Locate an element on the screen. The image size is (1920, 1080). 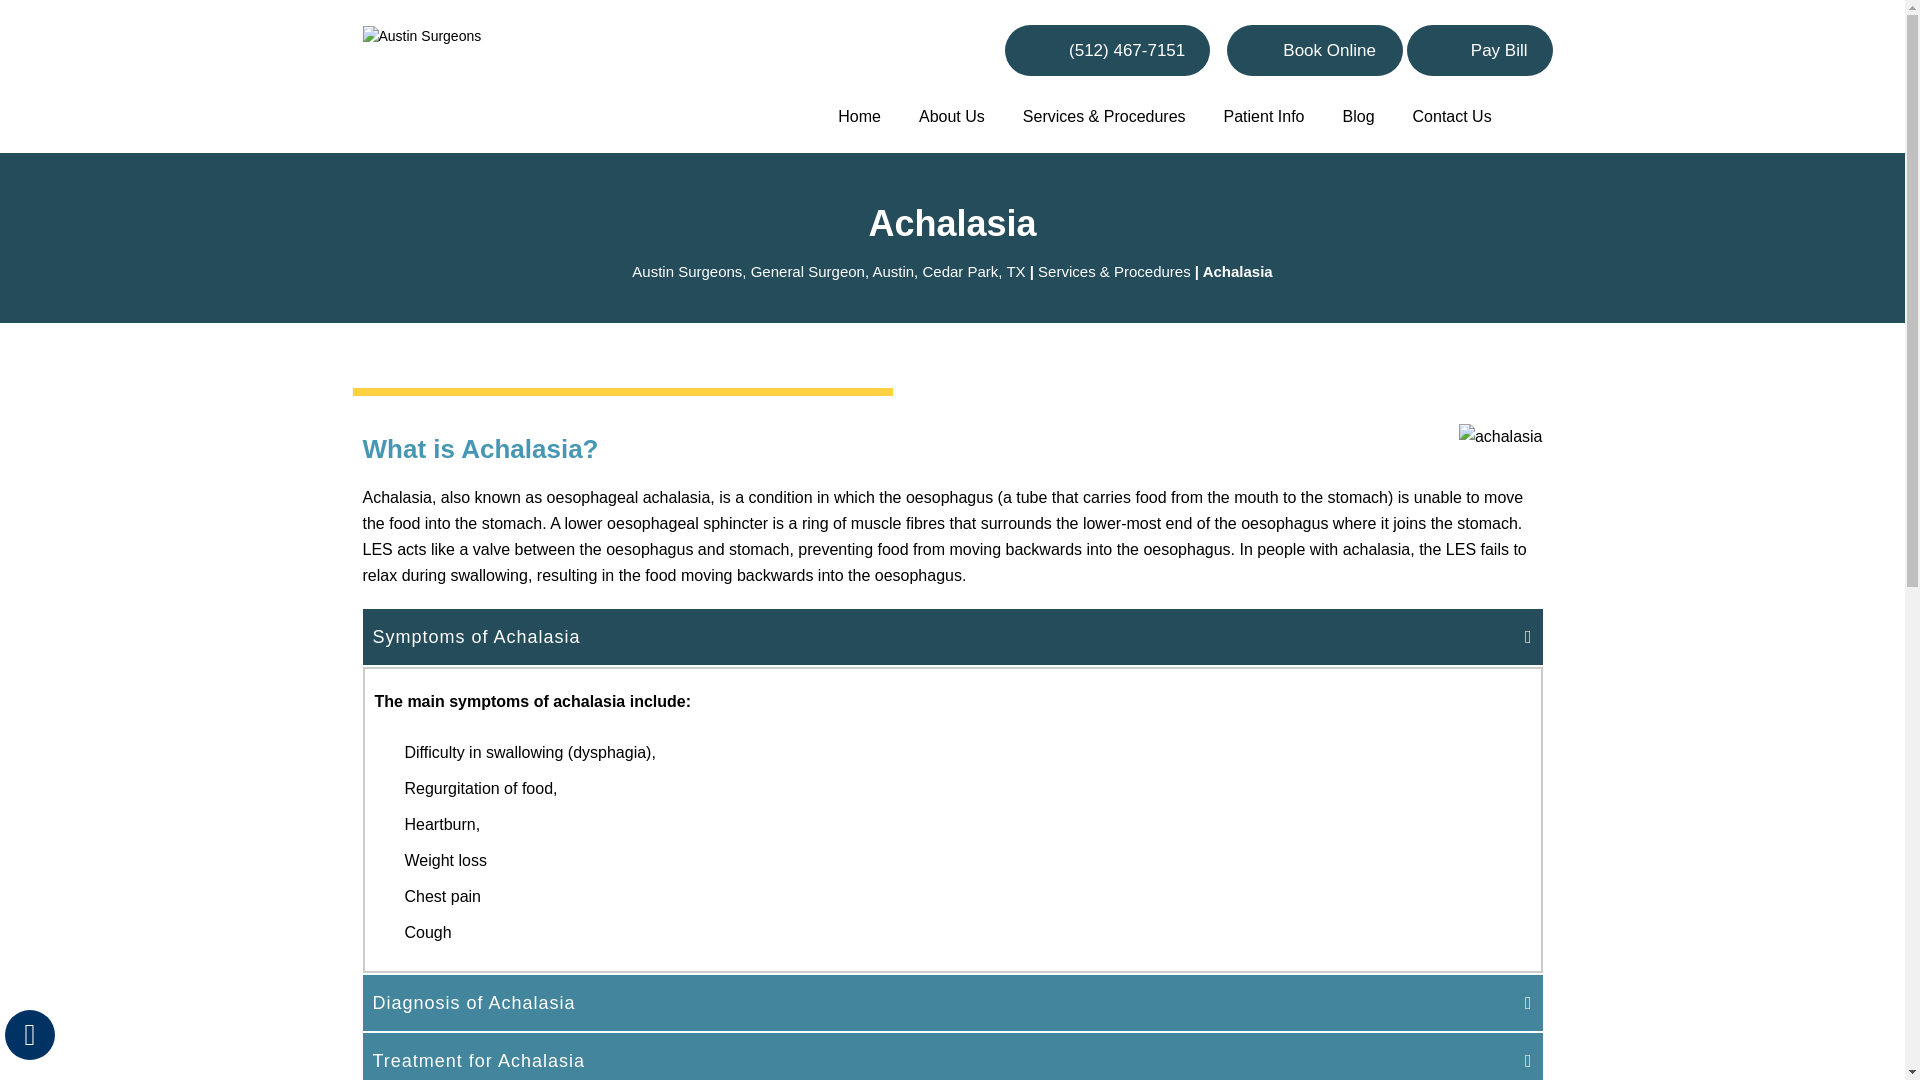
Hide is located at coordinates (29, 1034).